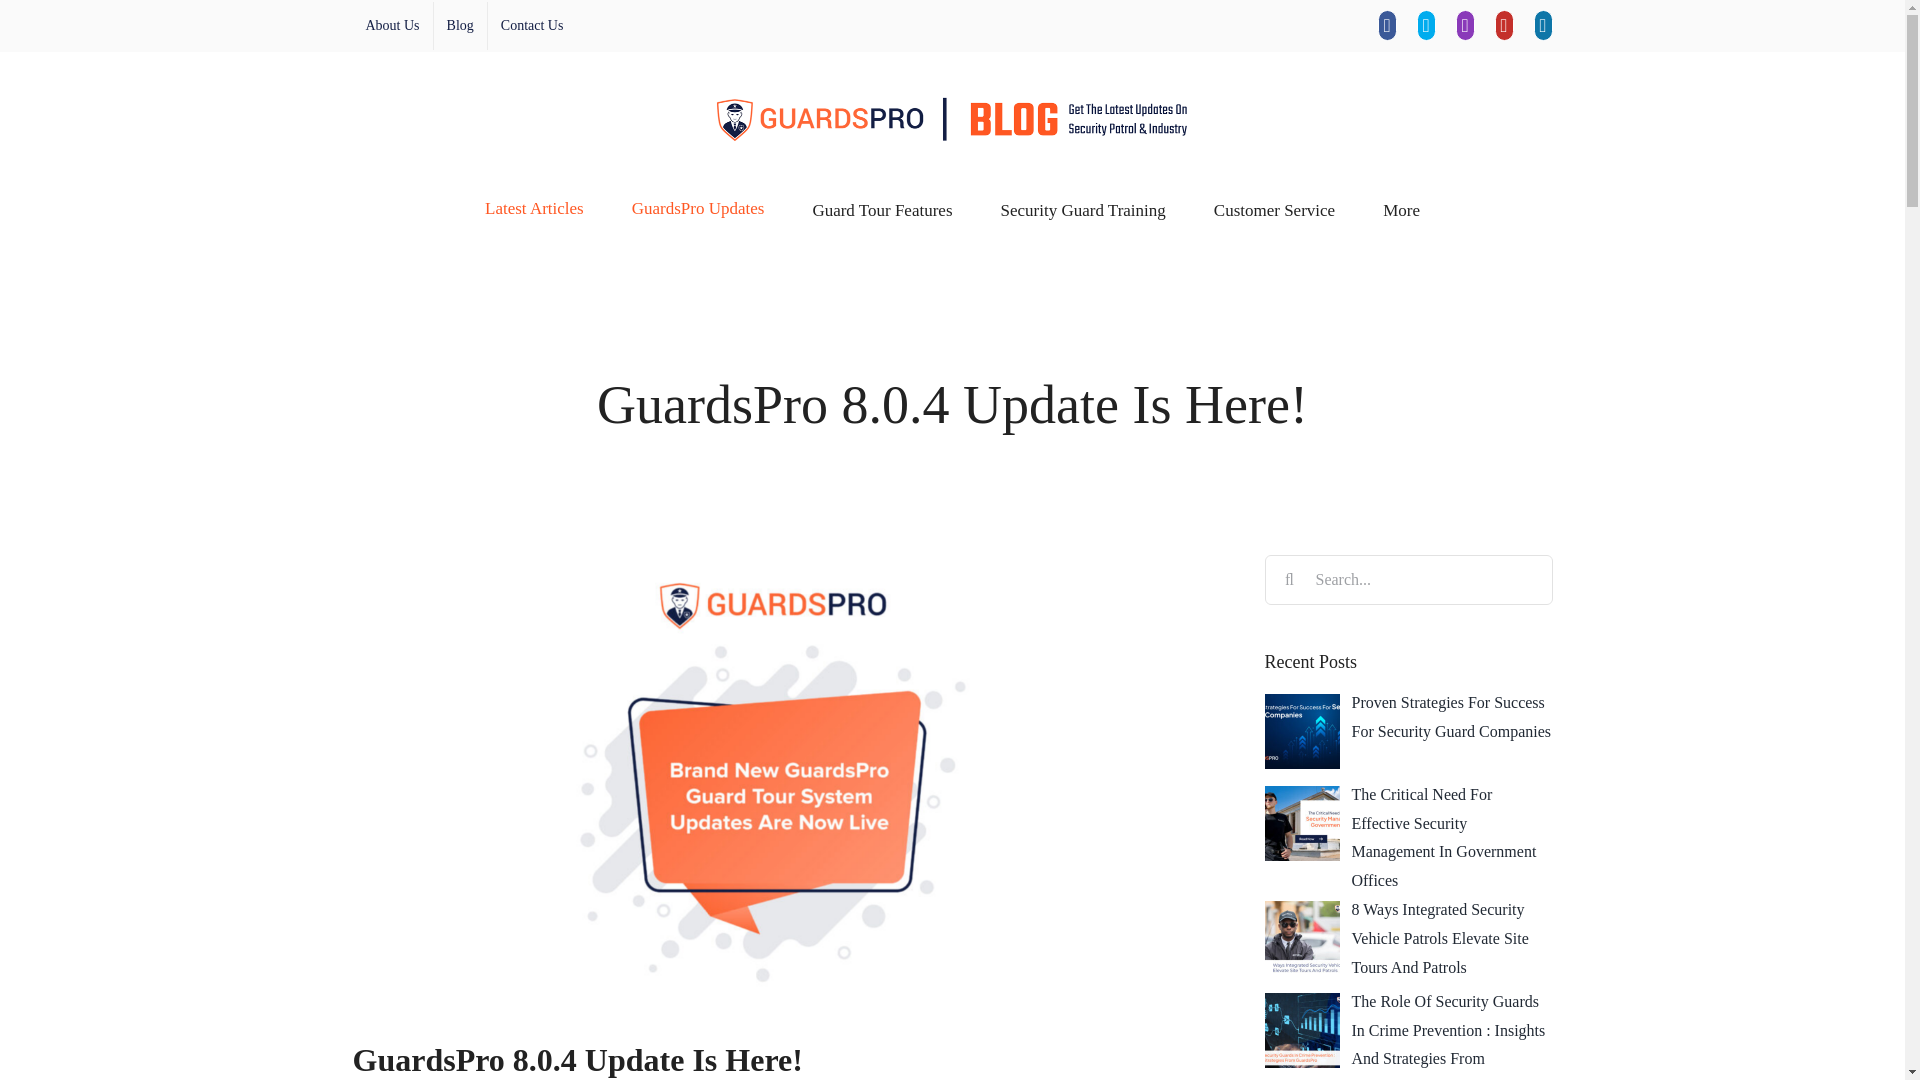  I want to click on Guard Tour Features, so click(882, 207).